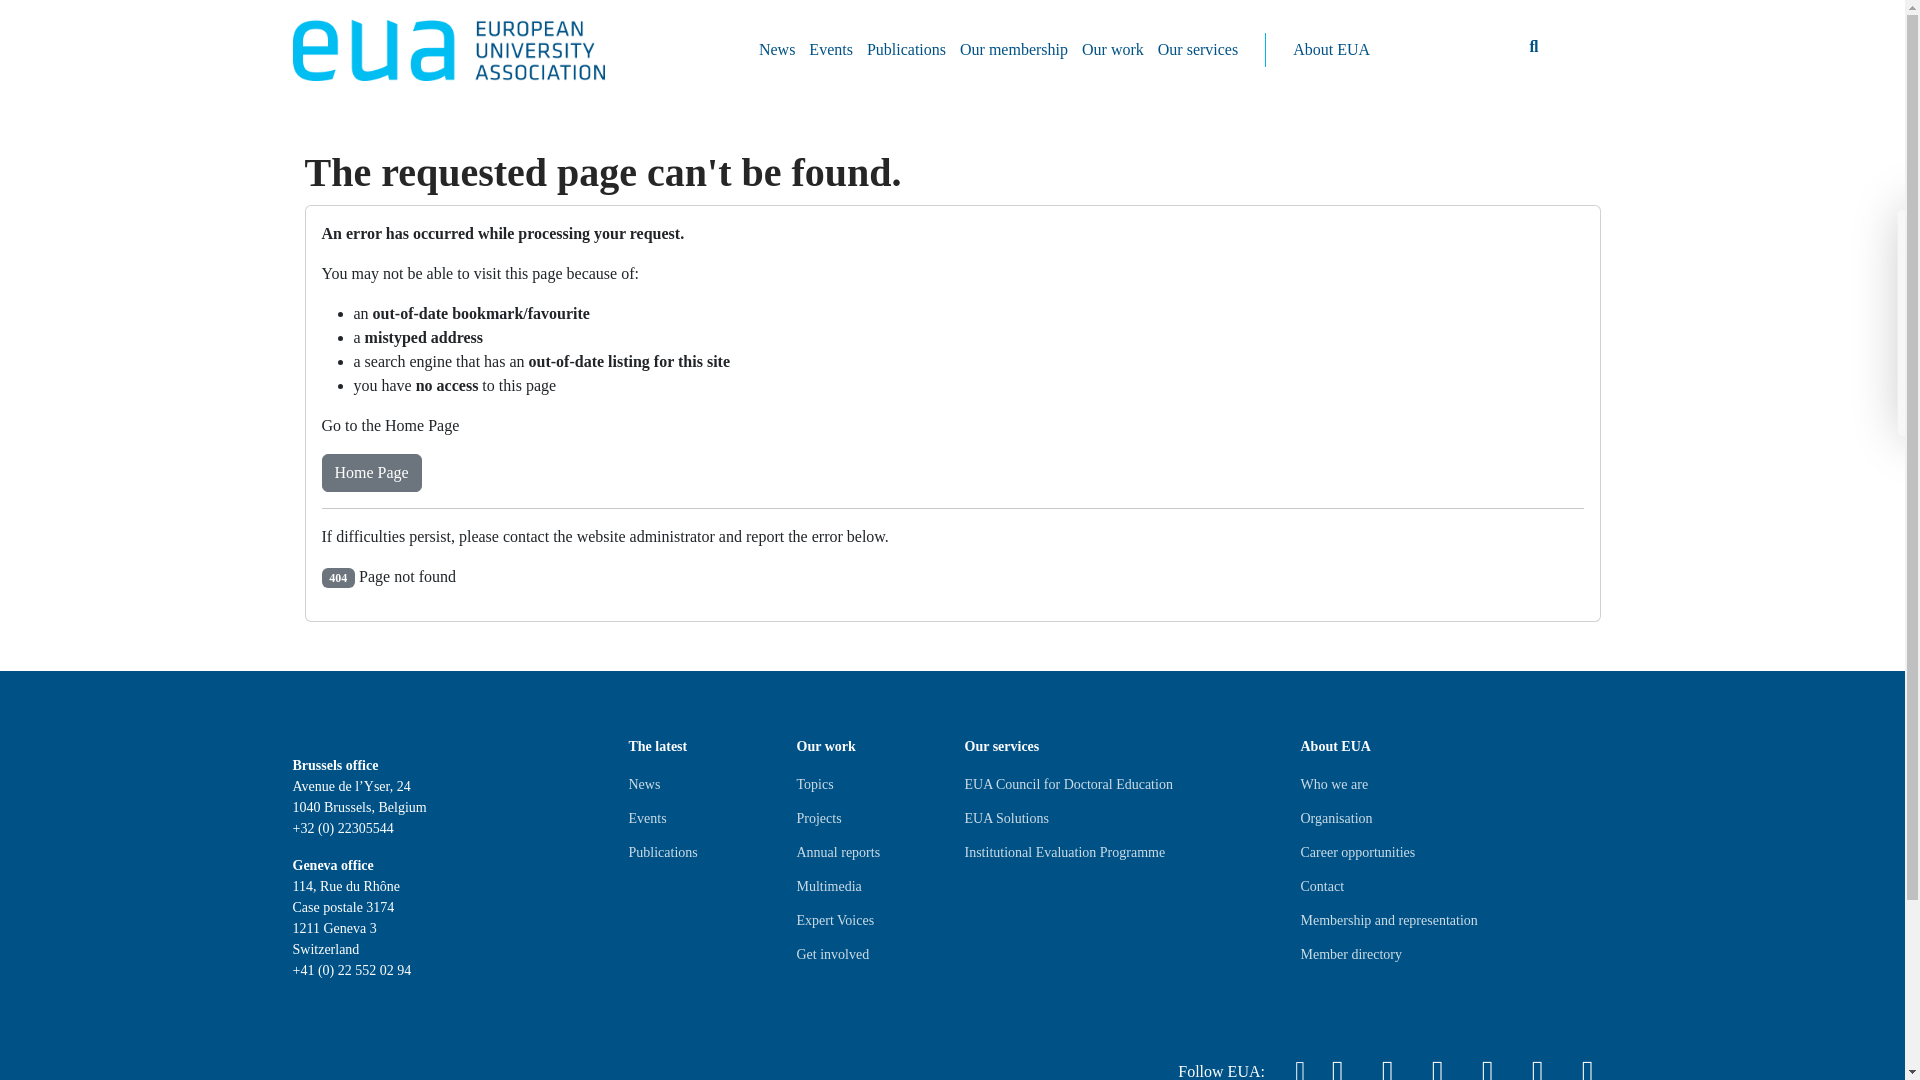 This screenshot has width=1920, height=1080. Describe the element at coordinates (834, 921) in the screenshot. I see `Expert Voices` at that location.